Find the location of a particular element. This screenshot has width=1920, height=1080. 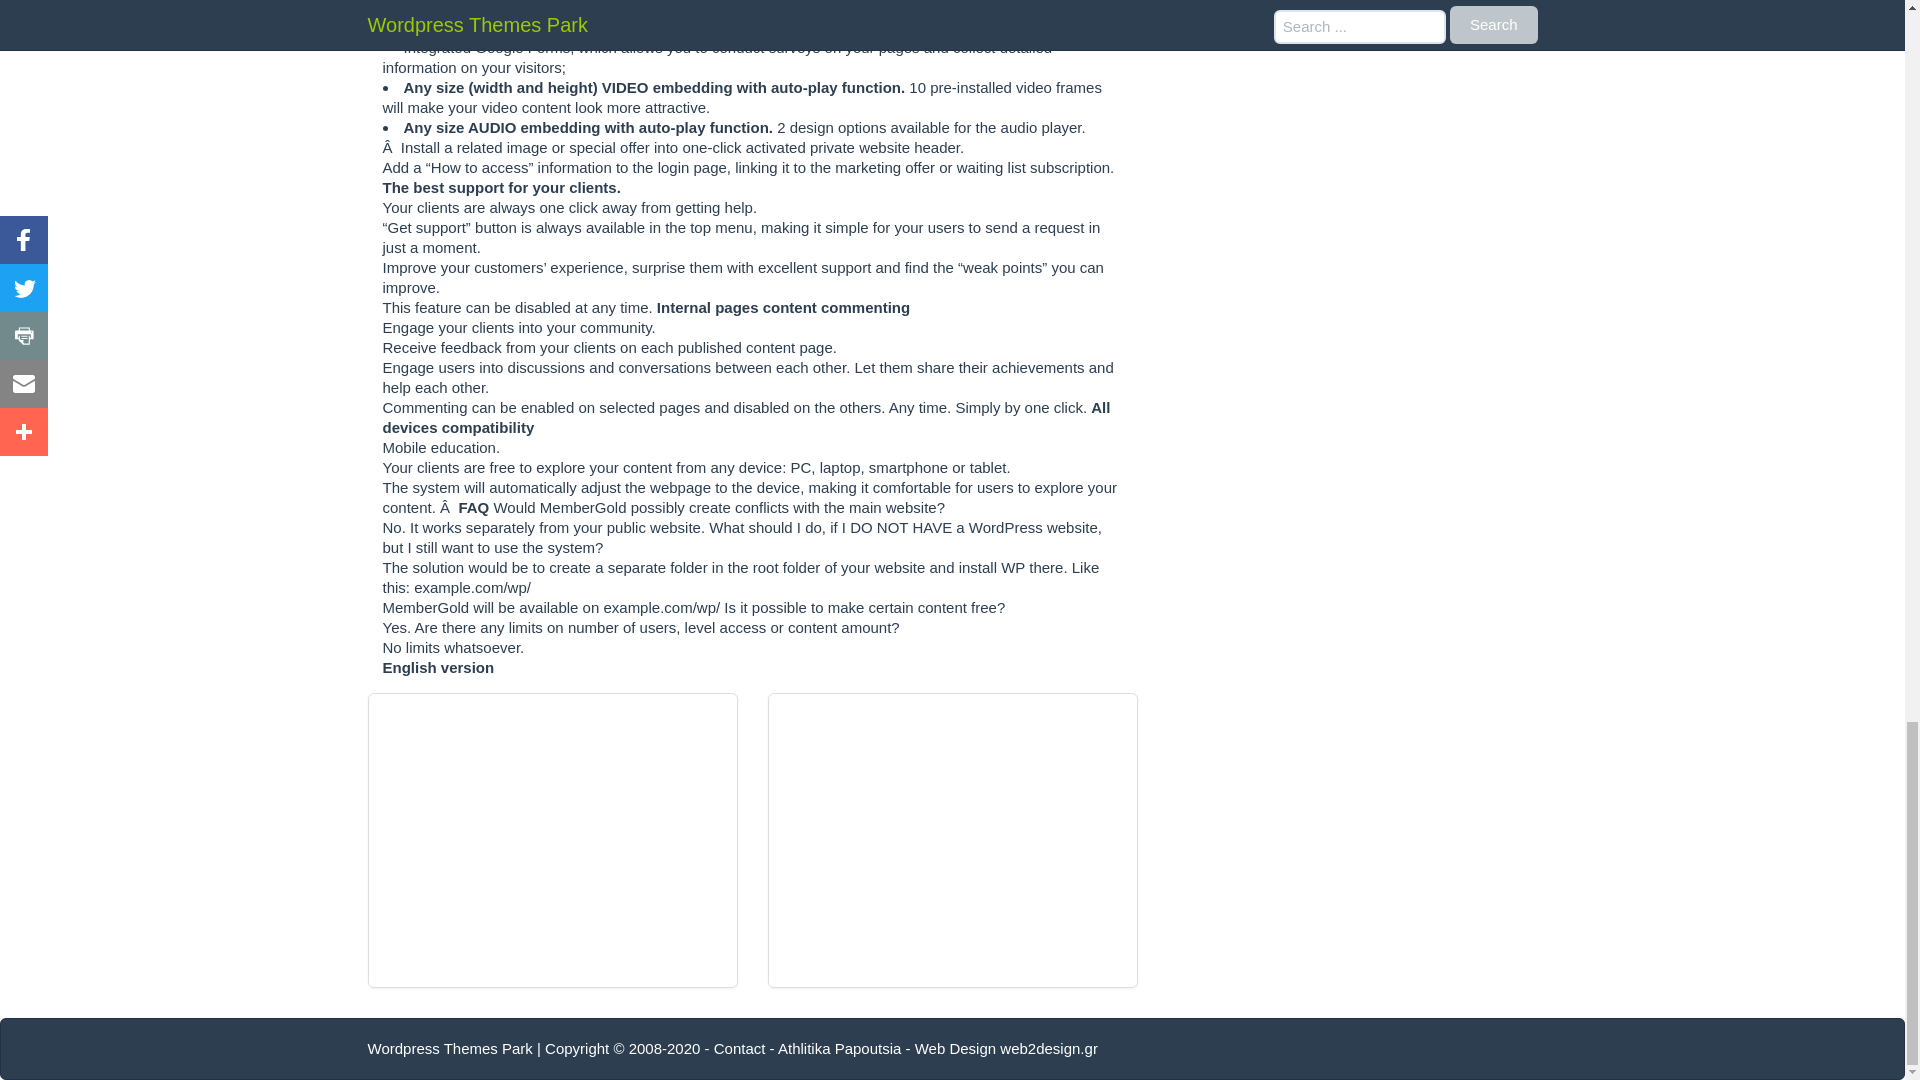

Athlitika Papoutsia is located at coordinates (838, 1048).